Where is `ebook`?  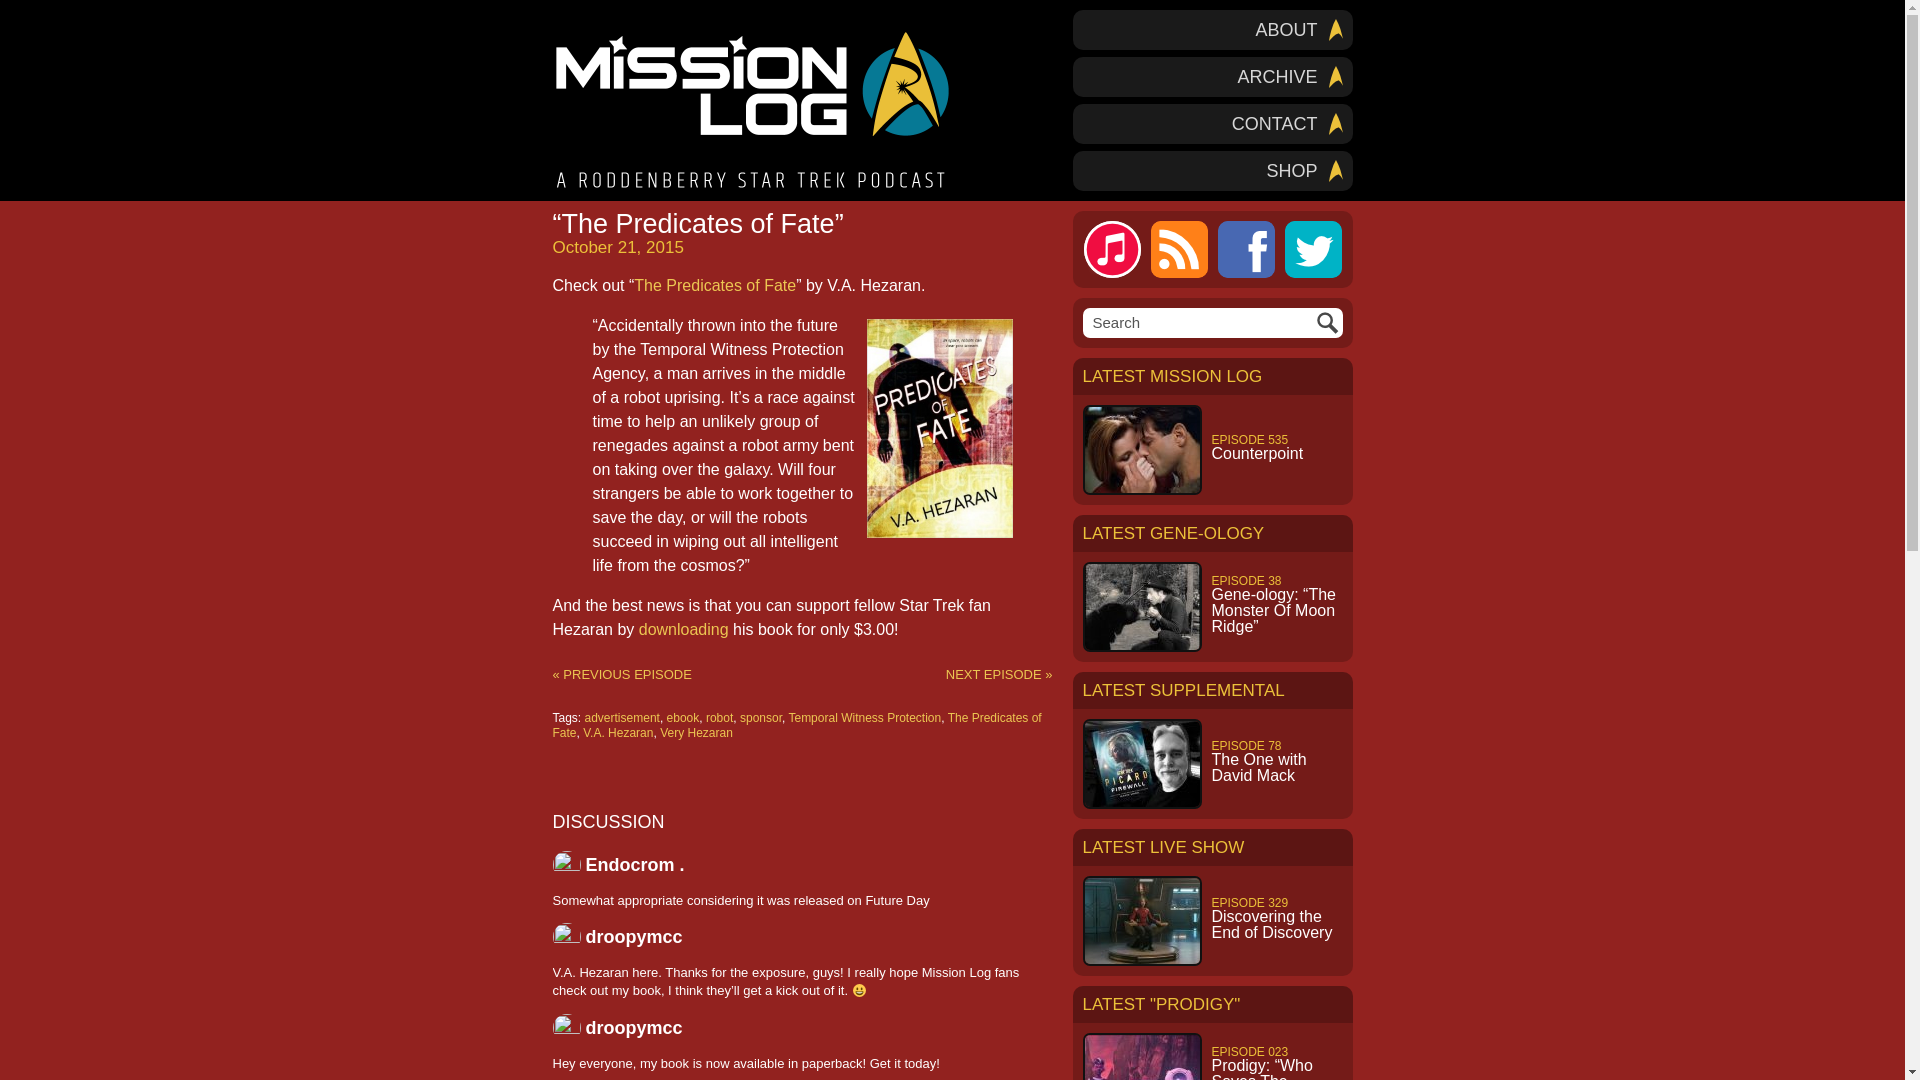
ebook is located at coordinates (1212, 920).